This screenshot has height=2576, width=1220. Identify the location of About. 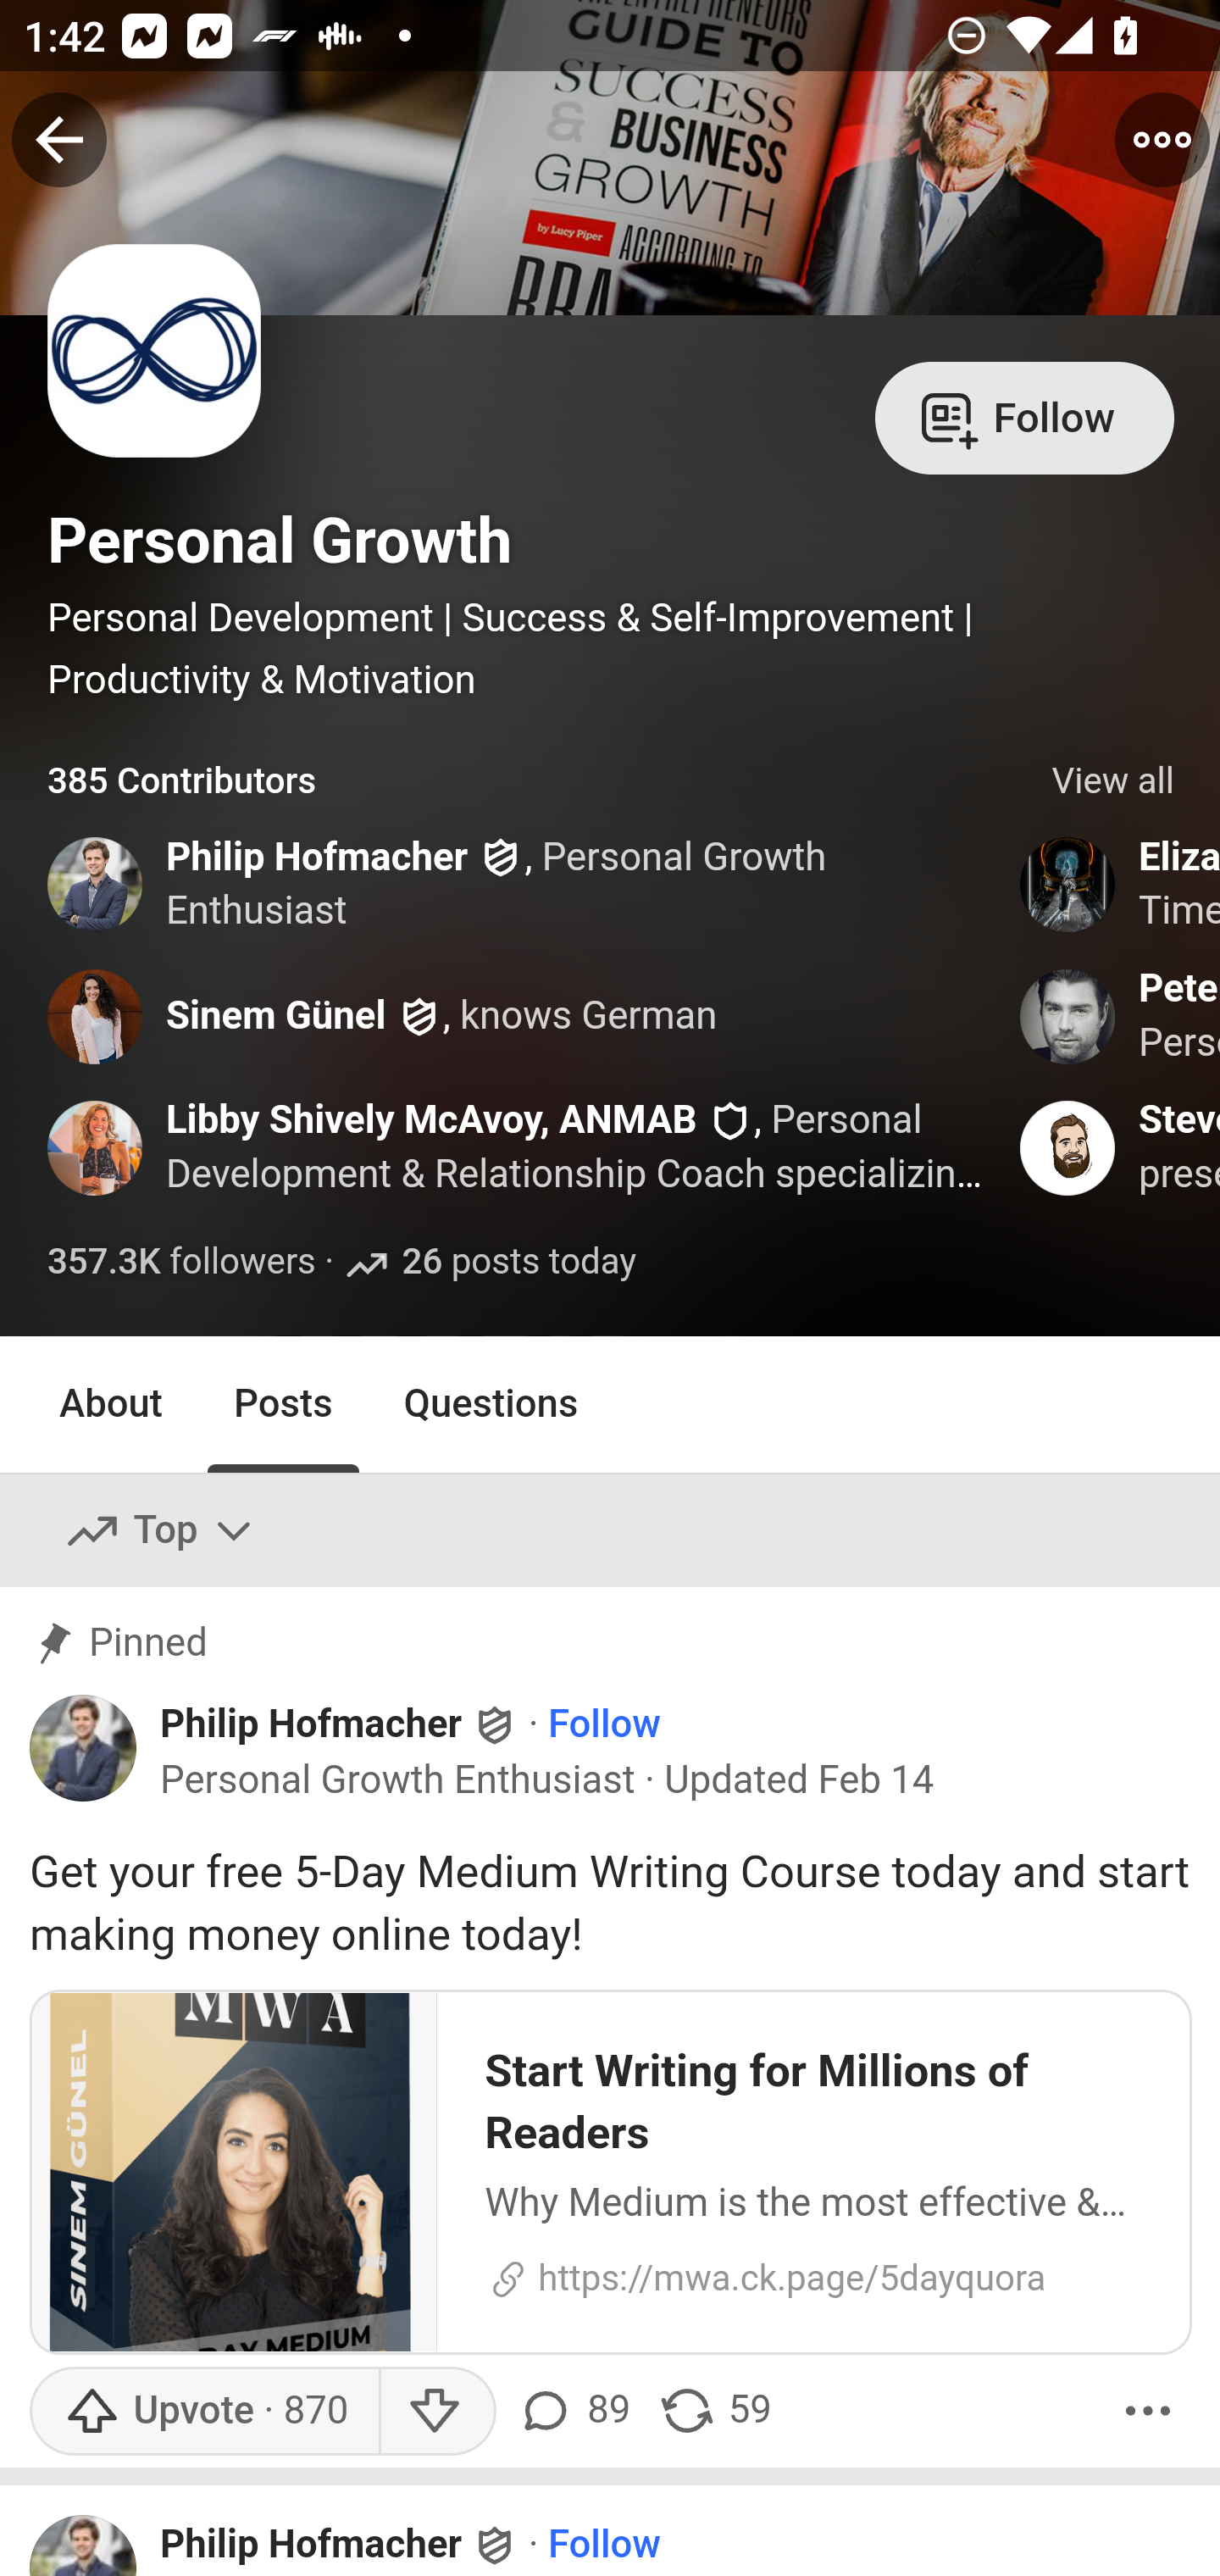
(112, 1403).